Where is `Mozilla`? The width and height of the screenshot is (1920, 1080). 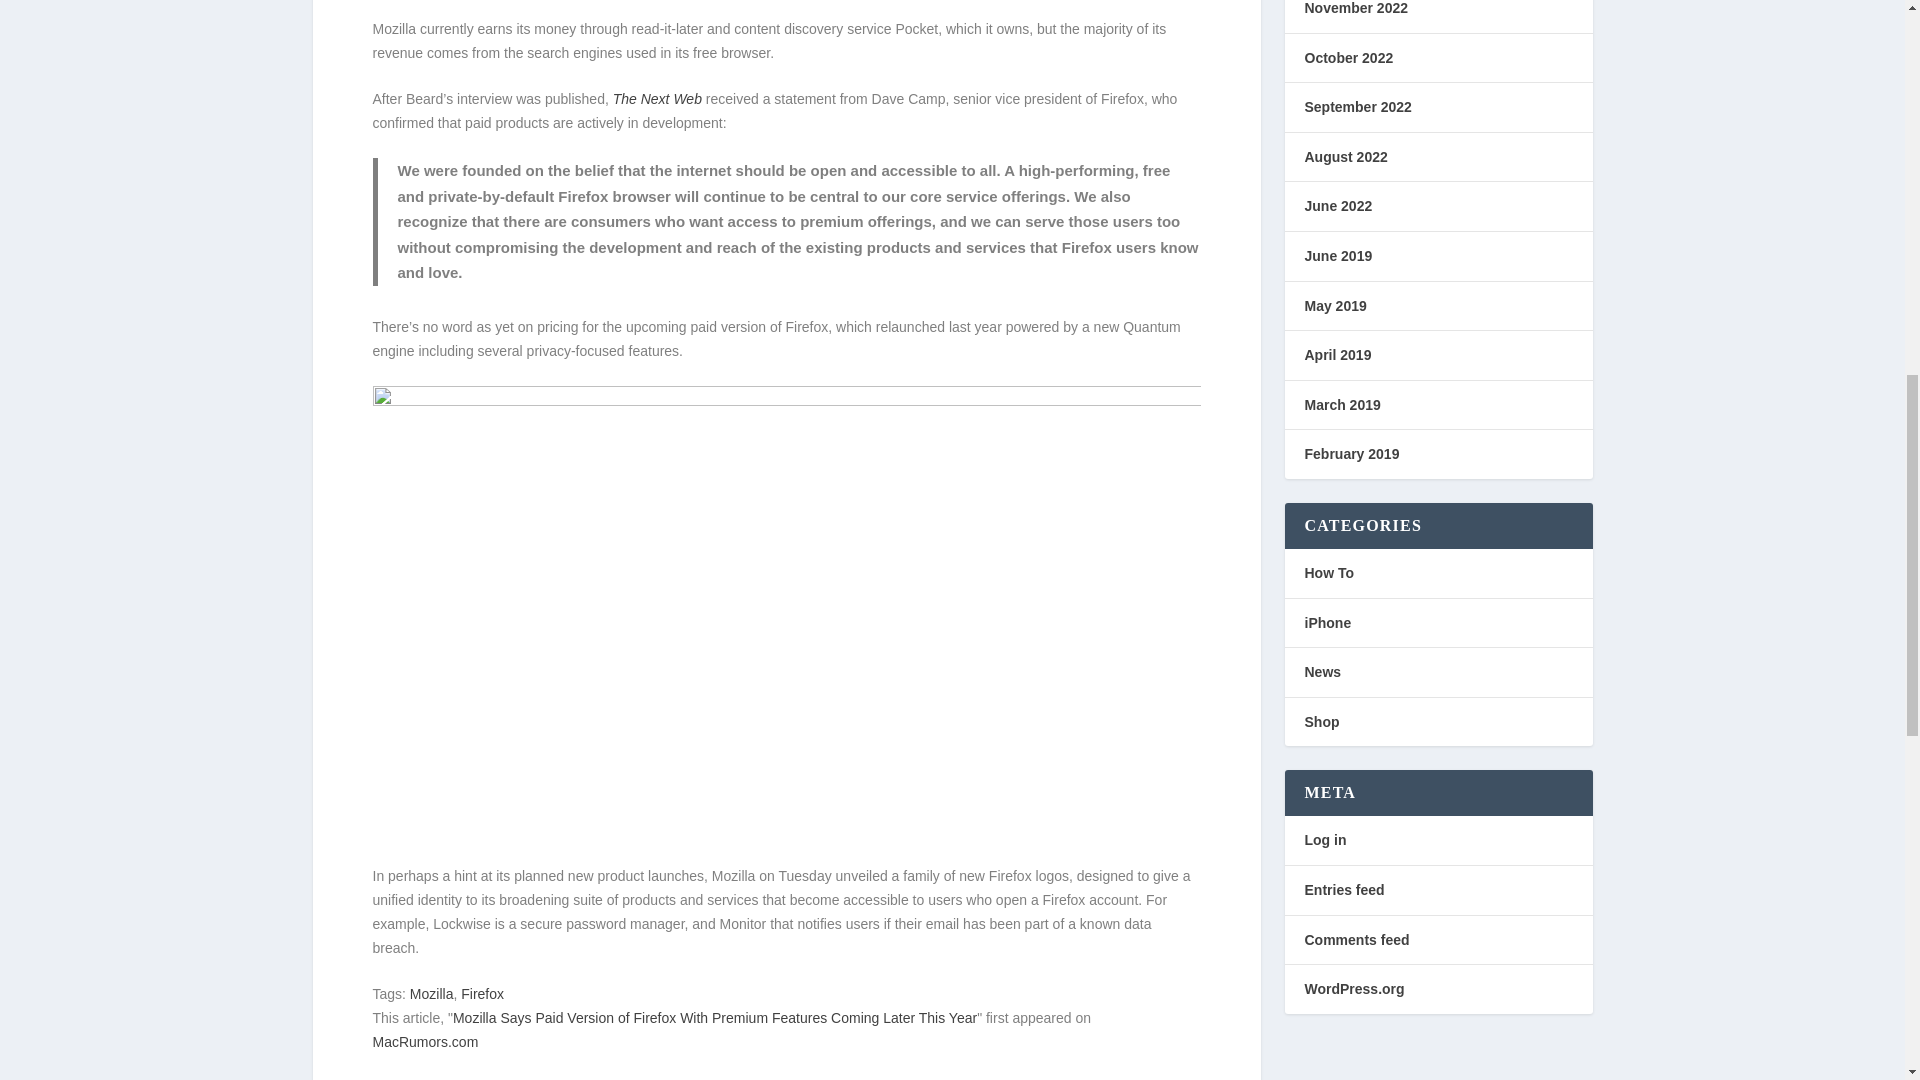 Mozilla is located at coordinates (432, 994).